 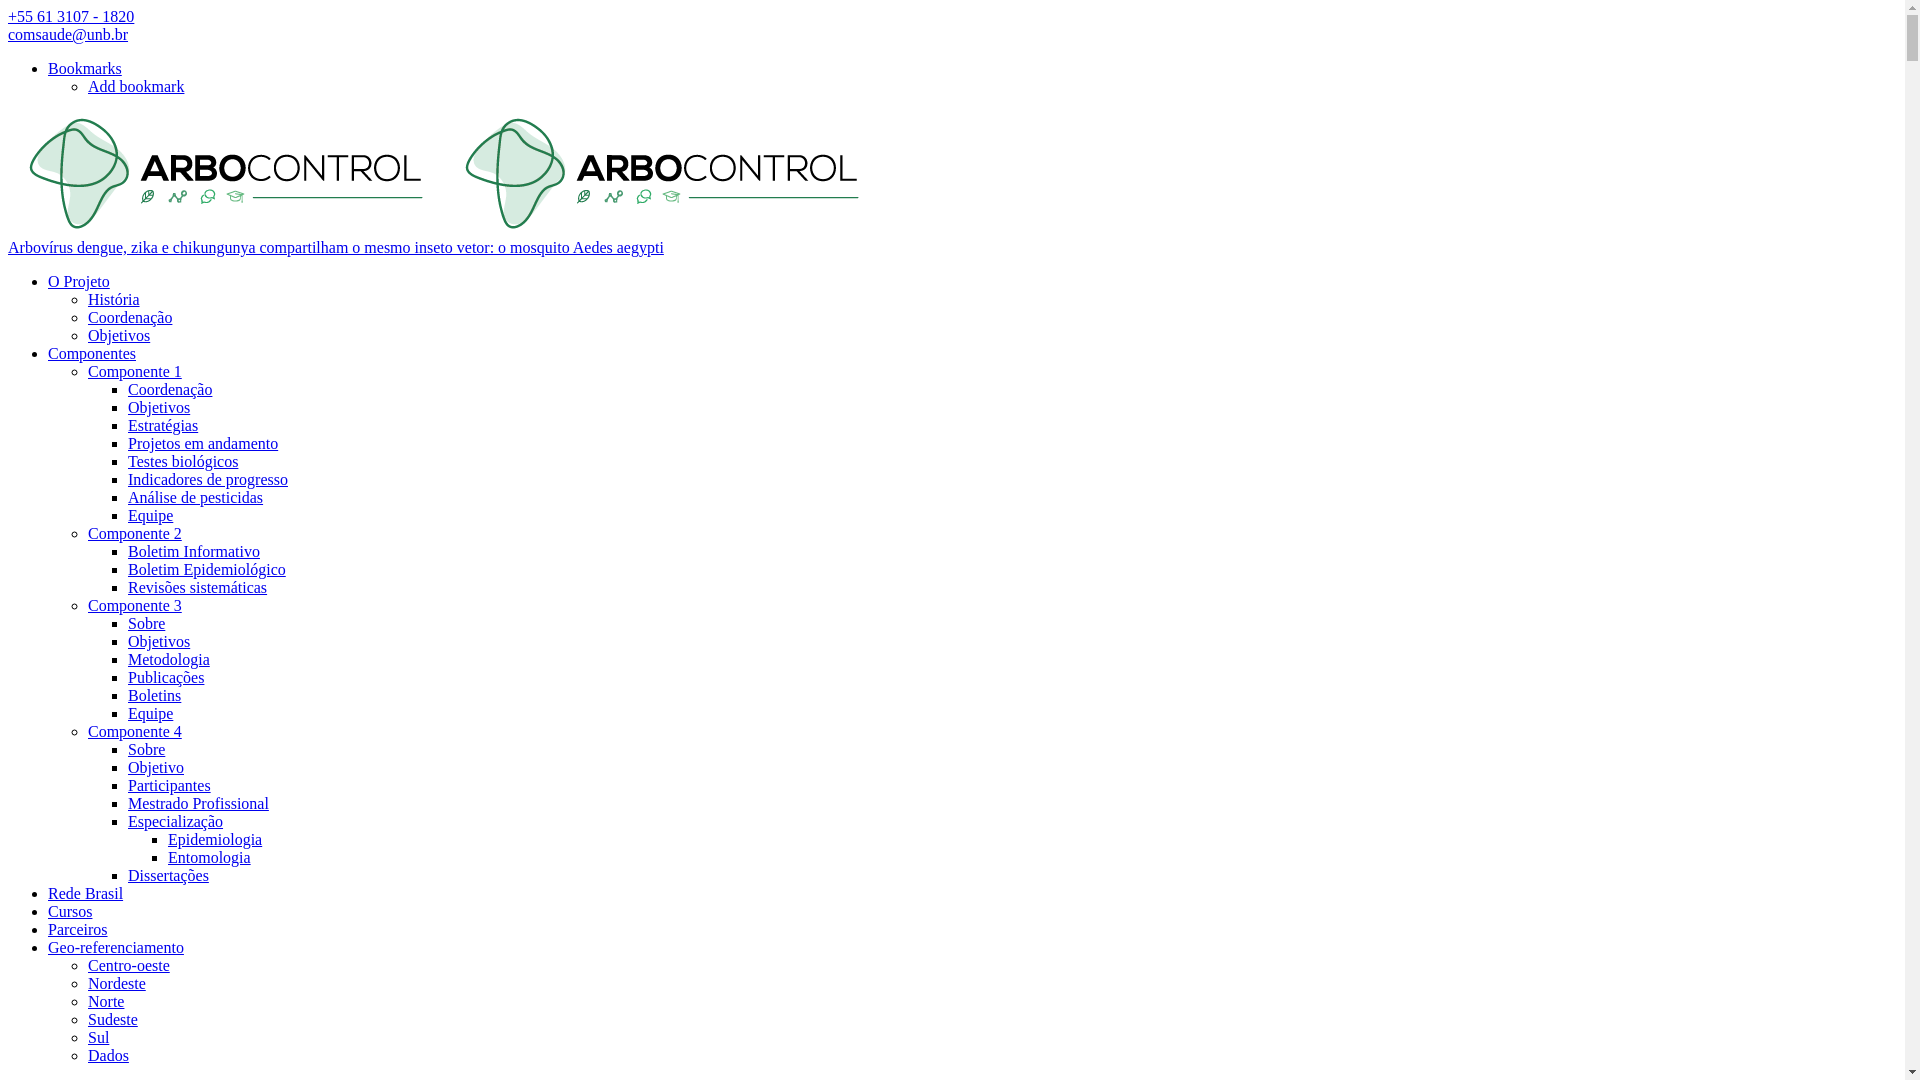 What do you see at coordinates (79, 282) in the screenshot?
I see `O Projeto` at bounding box center [79, 282].